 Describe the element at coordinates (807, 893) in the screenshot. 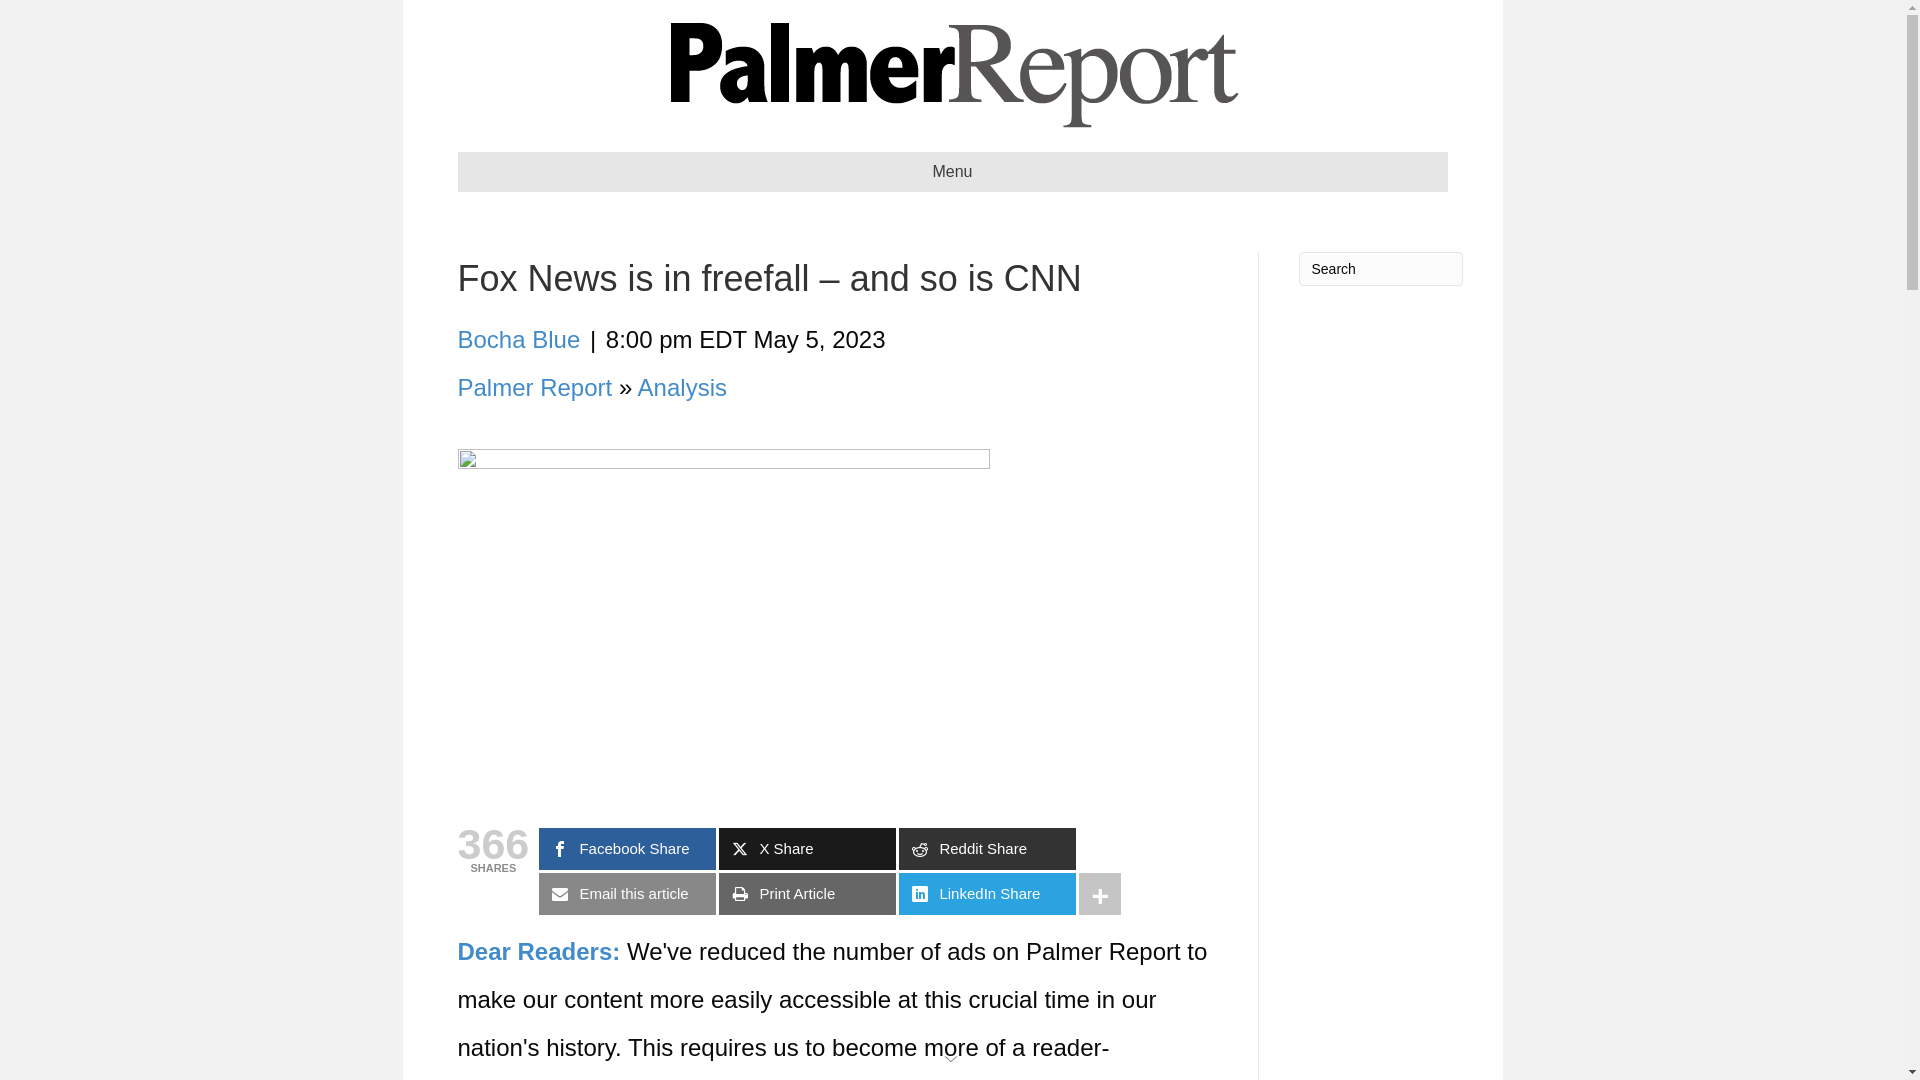

I see `Print Article` at that location.